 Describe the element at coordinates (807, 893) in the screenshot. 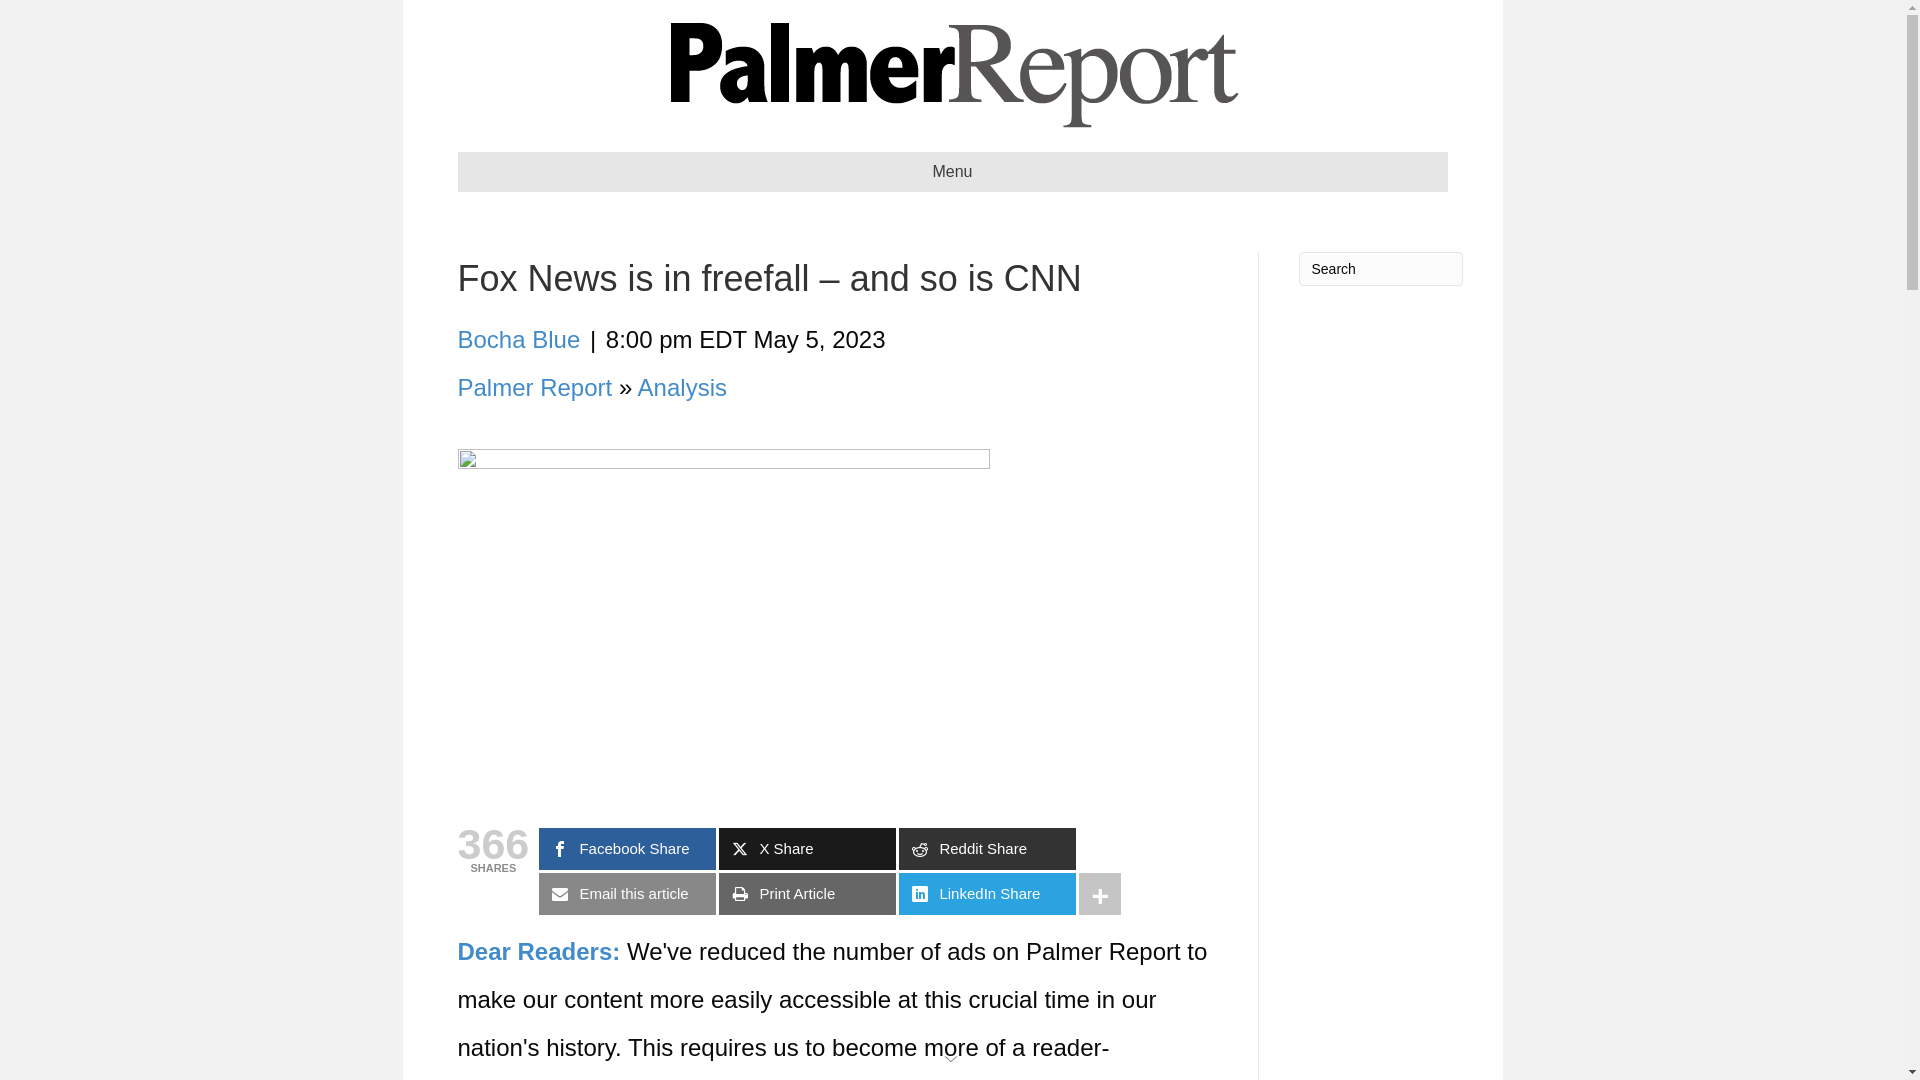

I see `Print Article` at that location.